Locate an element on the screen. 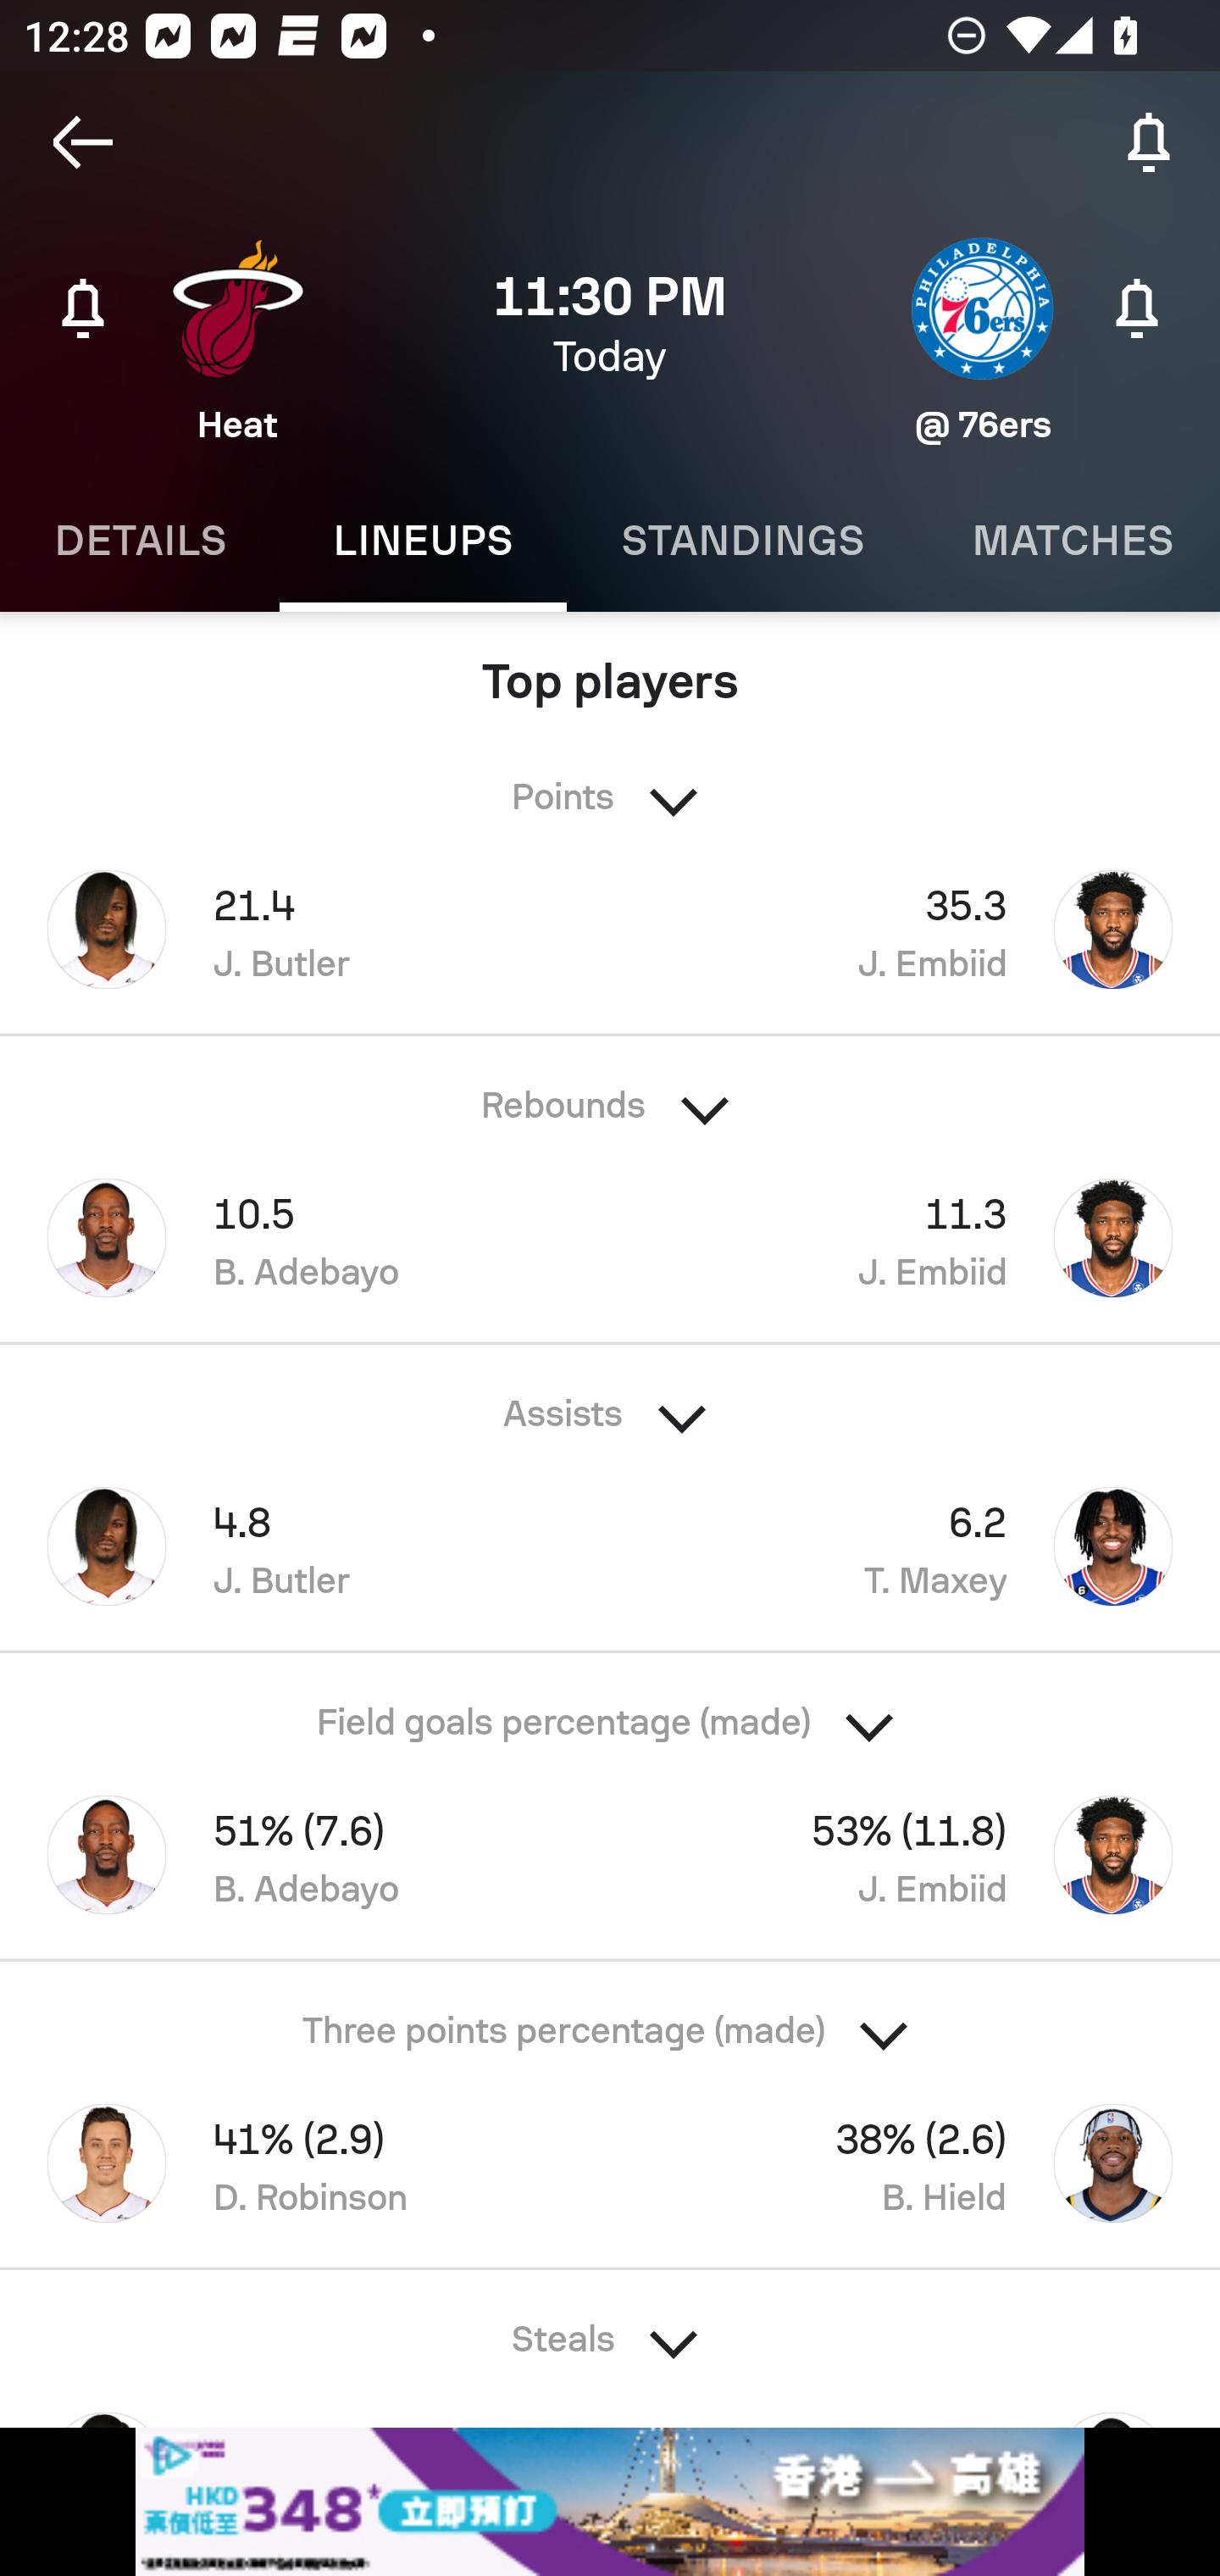  Assists is located at coordinates (610, 1403).